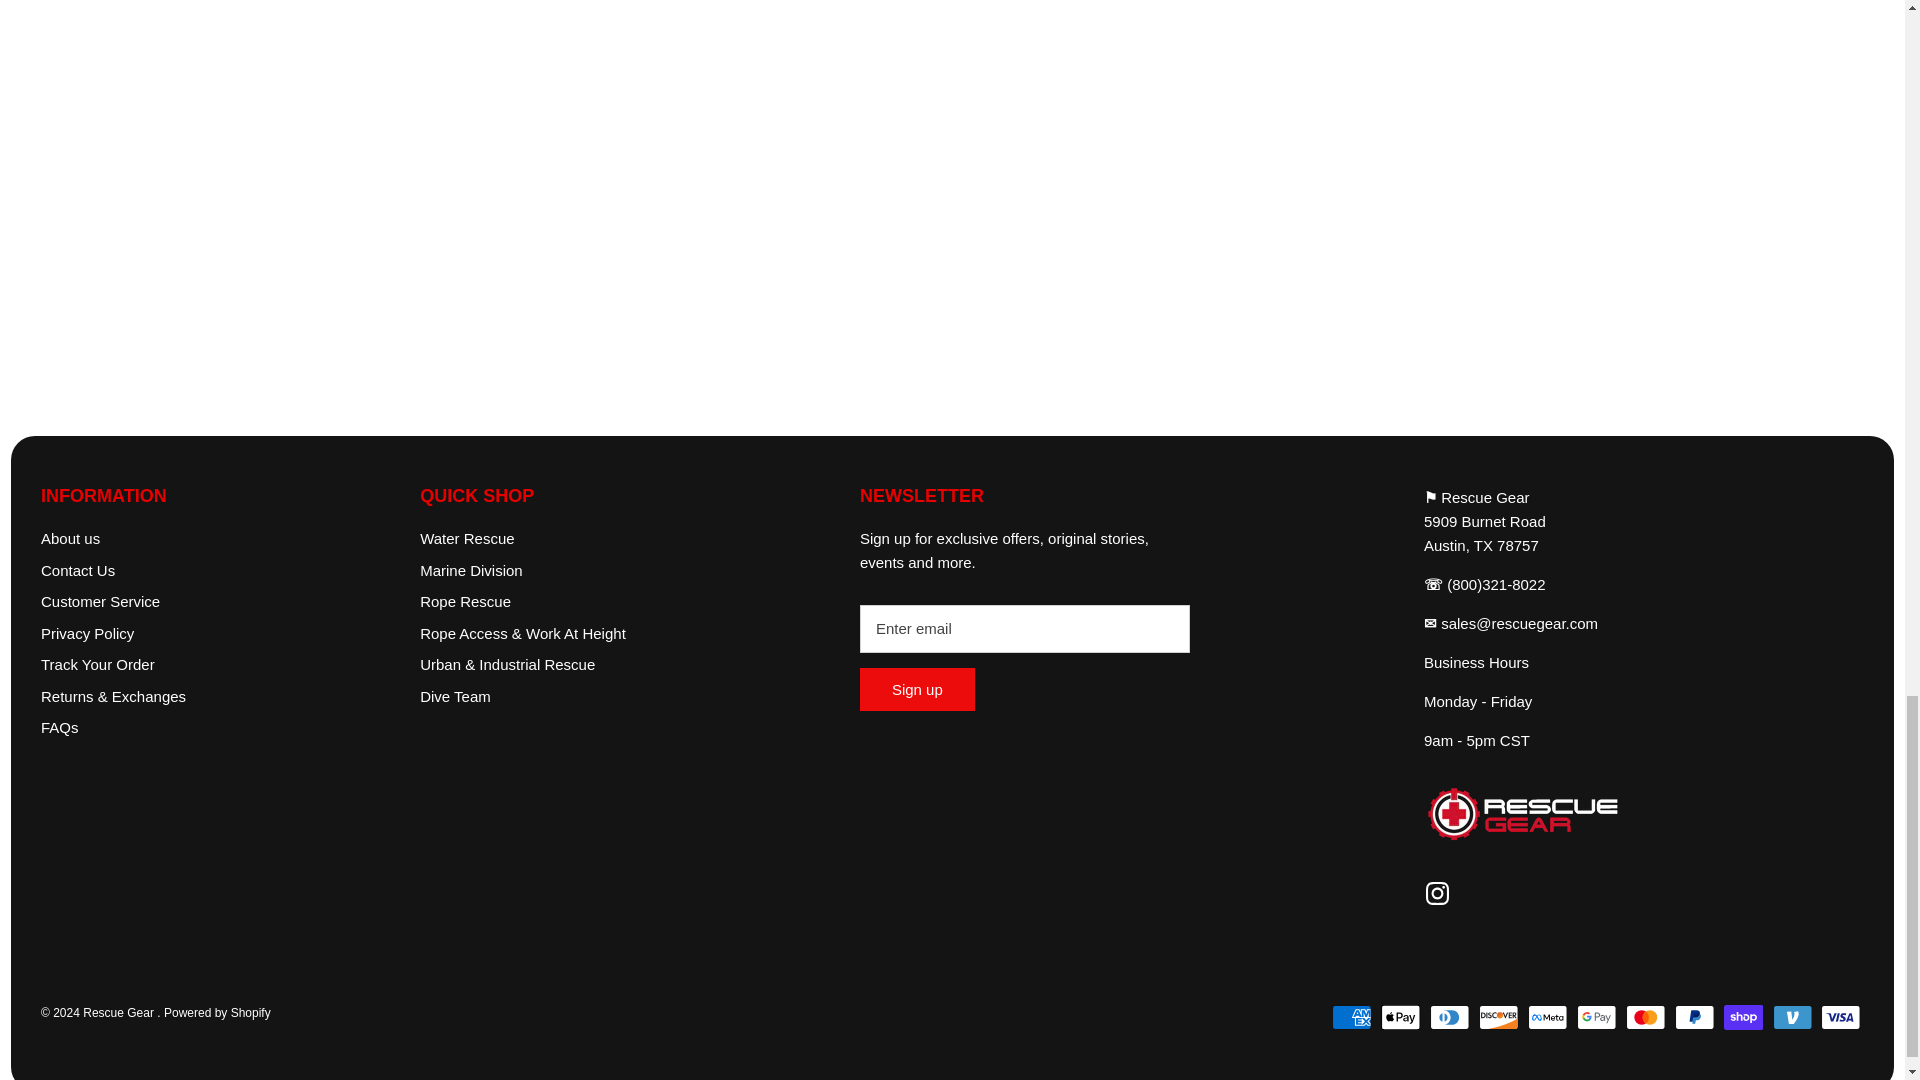  Describe the element at coordinates (1351, 1018) in the screenshot. I see `American Express` at that location.